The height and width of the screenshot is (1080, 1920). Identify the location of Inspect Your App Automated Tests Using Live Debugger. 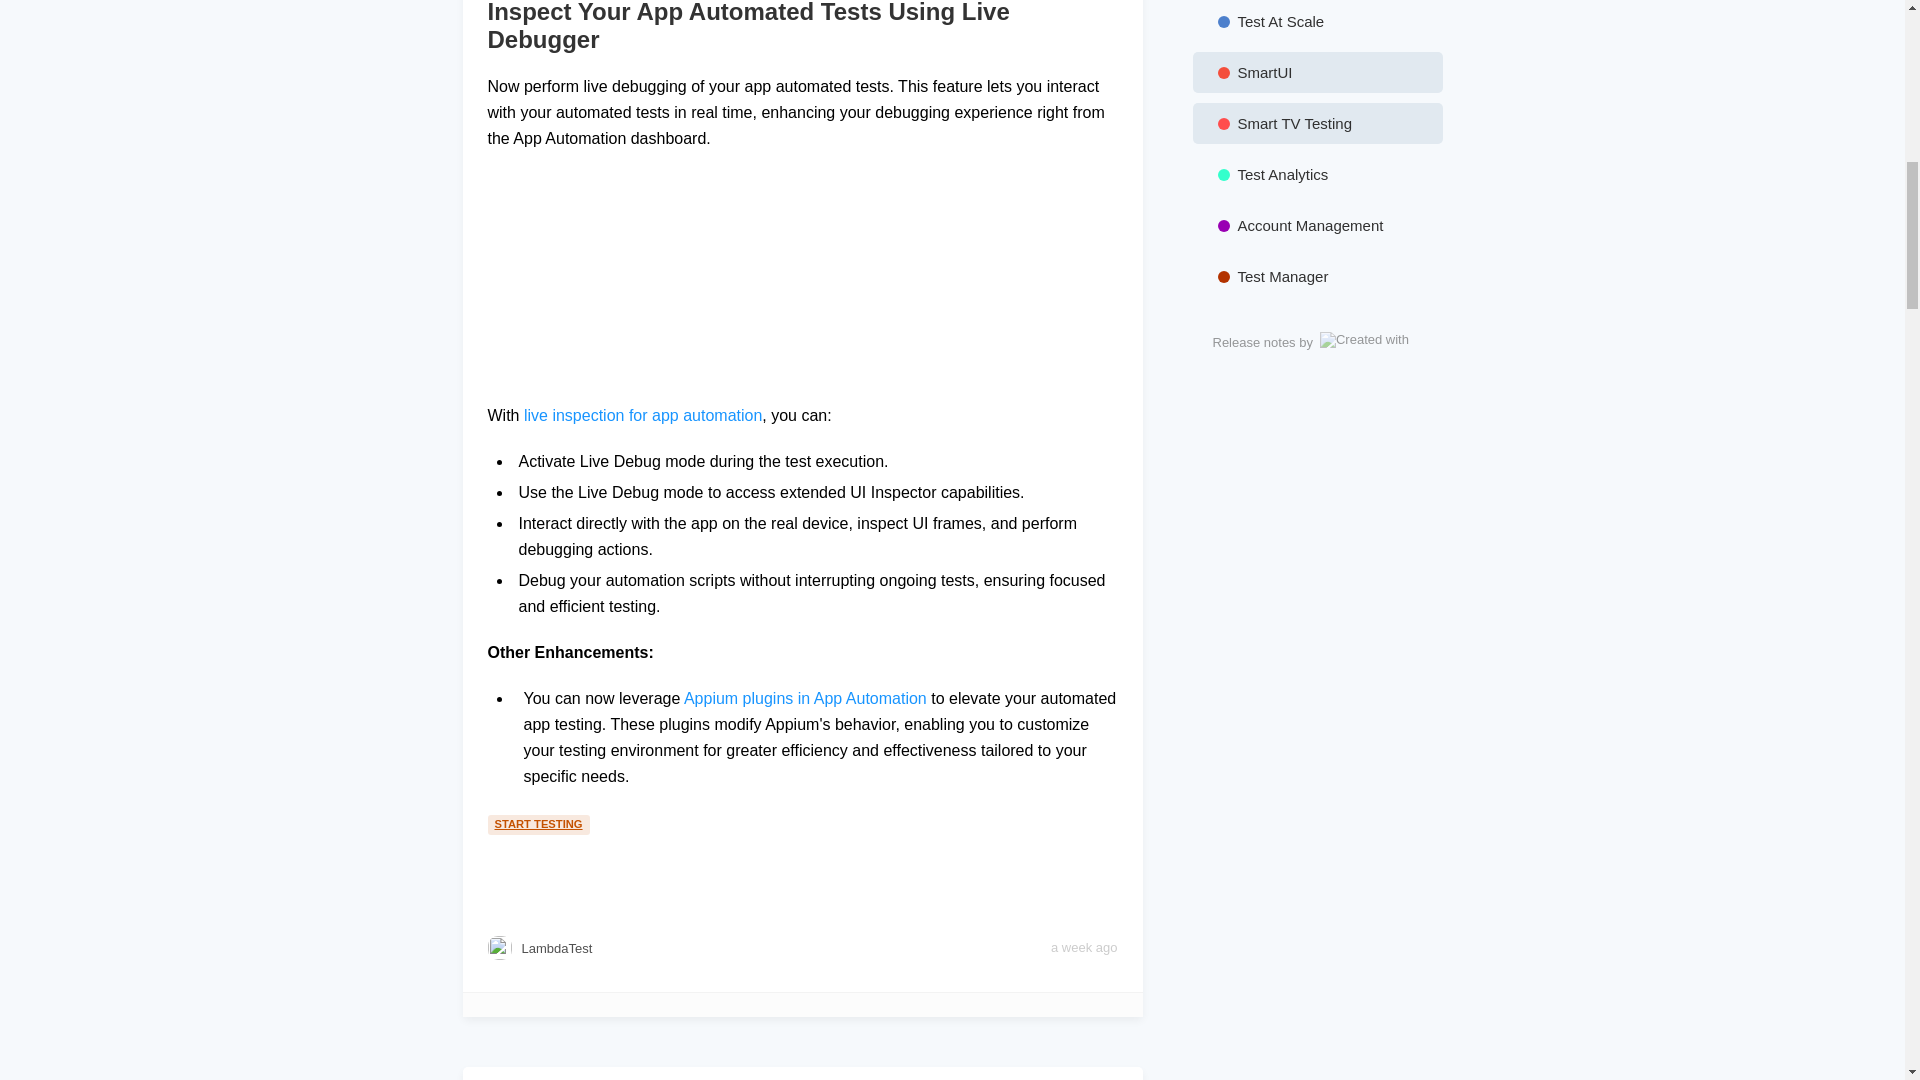
(802, 27).